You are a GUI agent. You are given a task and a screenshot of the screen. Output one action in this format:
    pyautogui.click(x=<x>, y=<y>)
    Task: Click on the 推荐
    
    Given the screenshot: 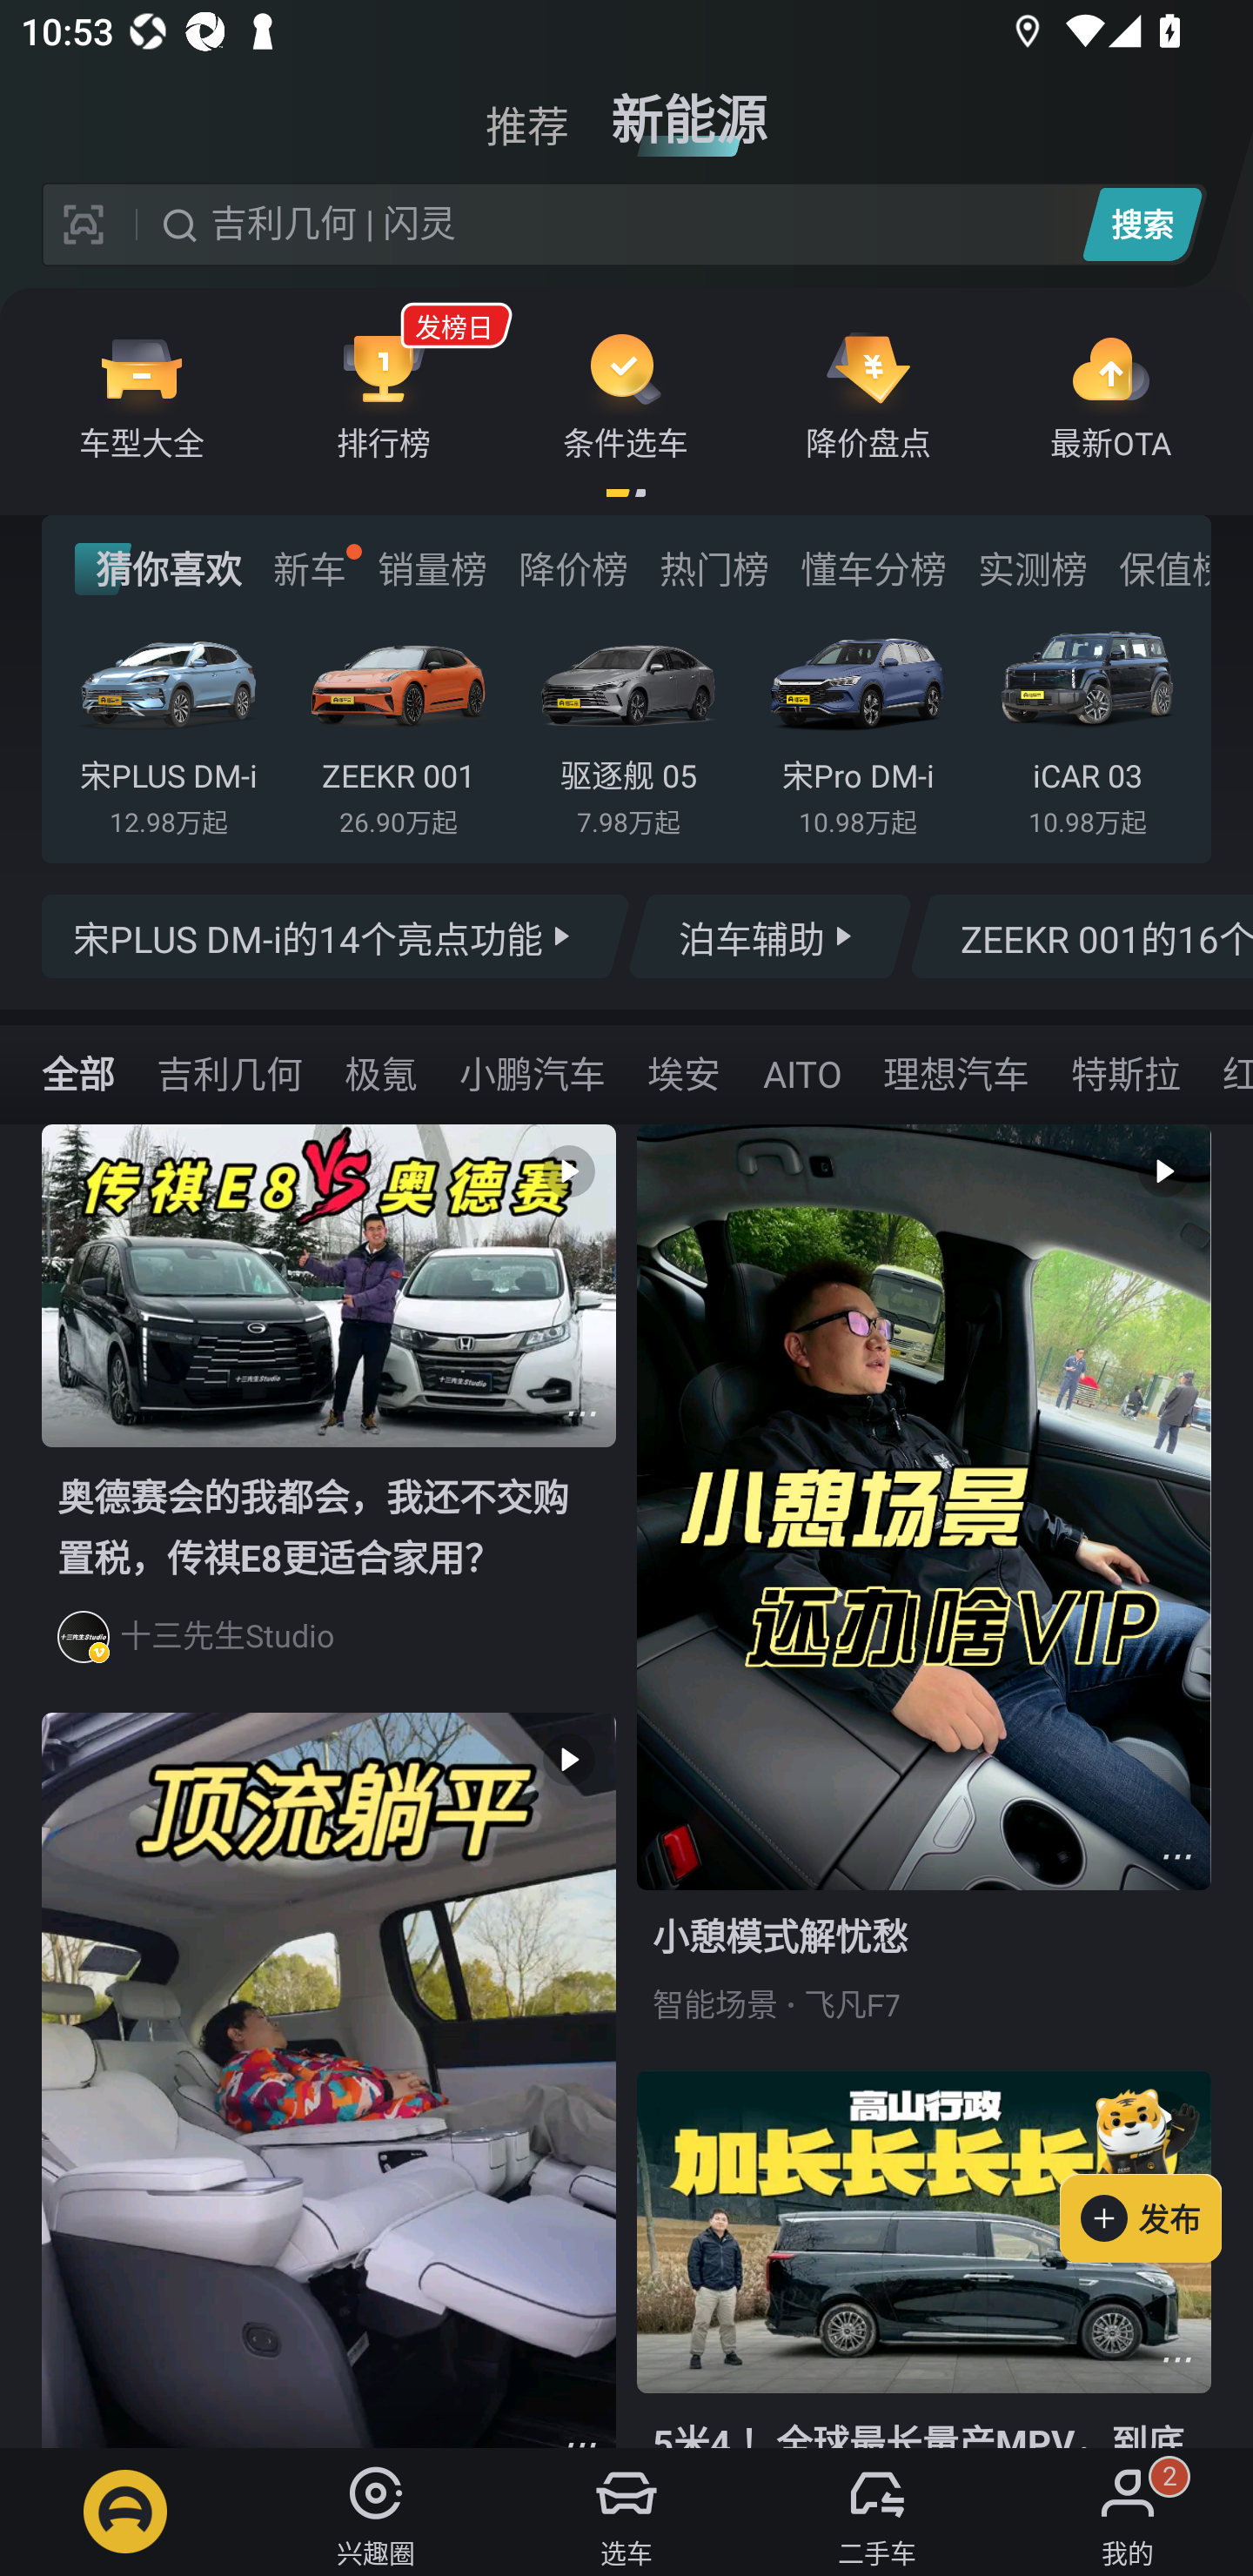 What is the action you would take?
    pyautogui.click(x=527, y=108)
    